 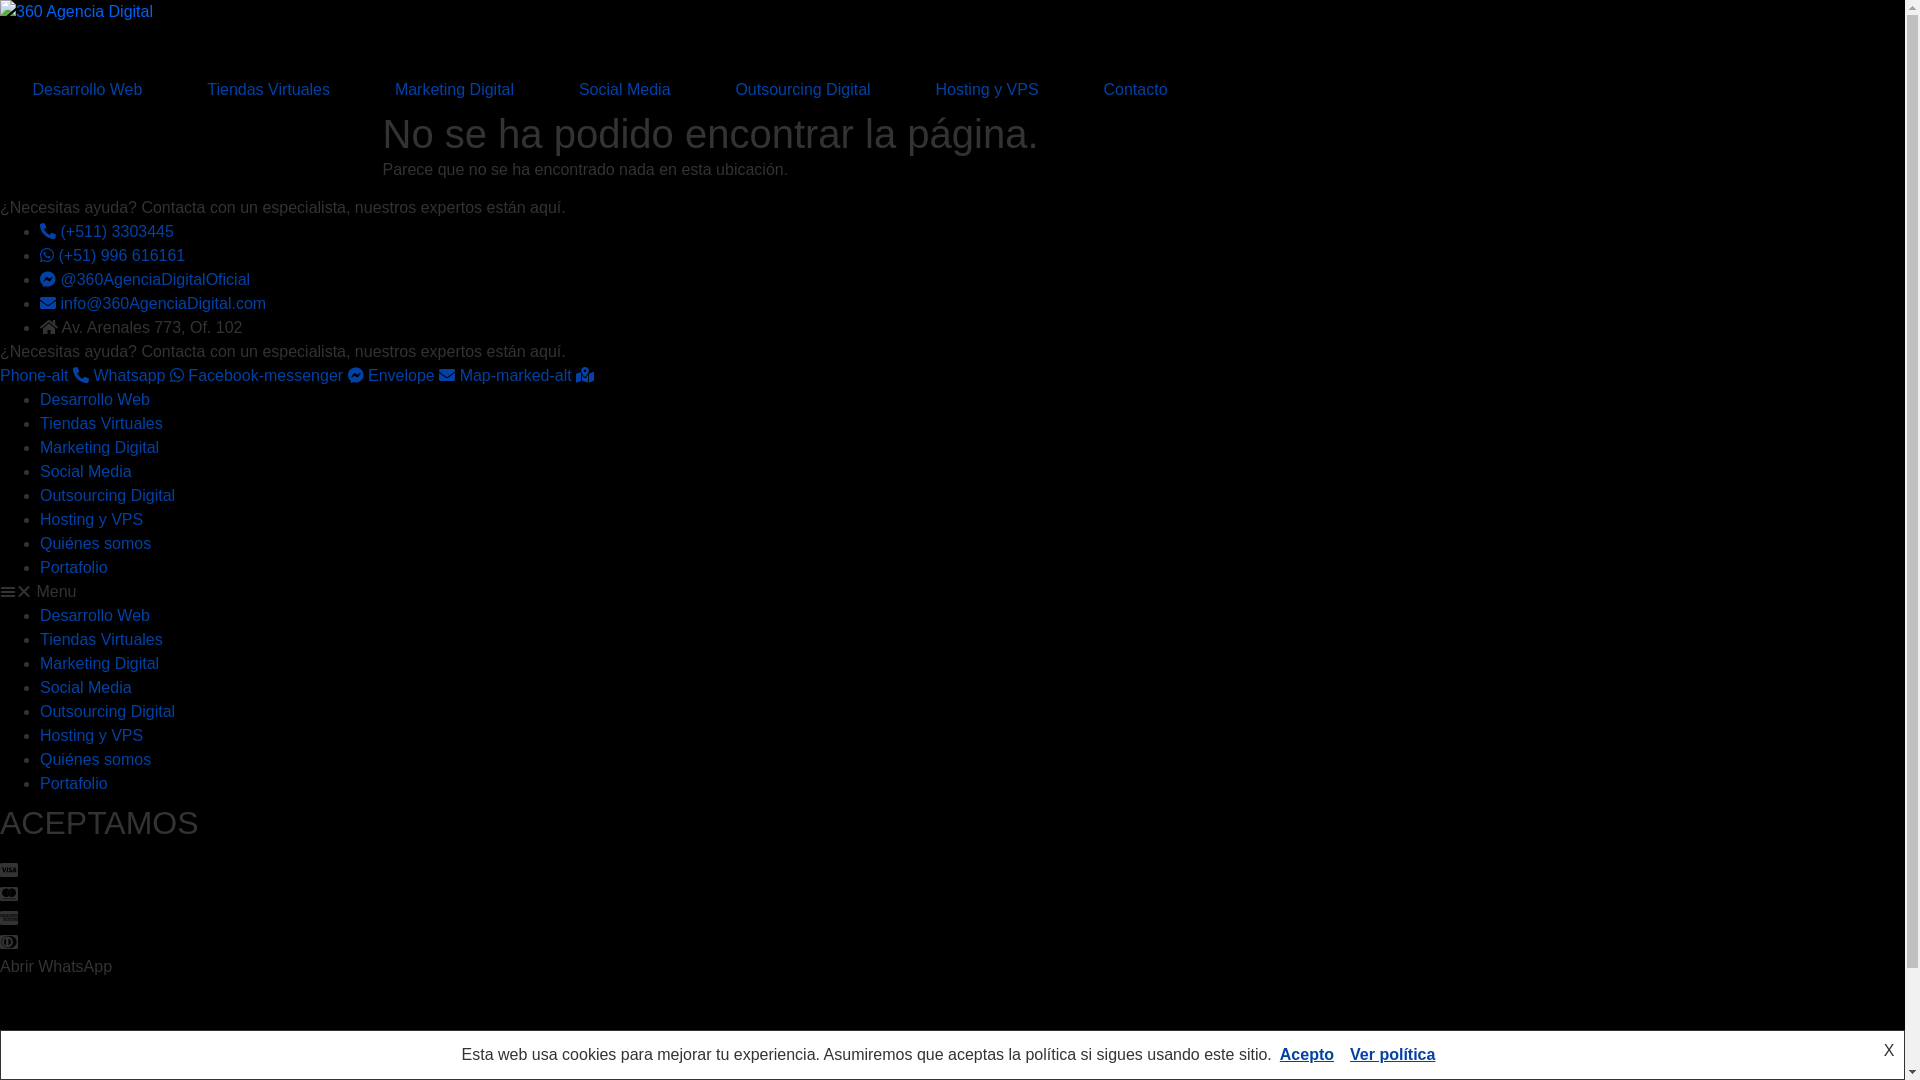 I want to click on Envelope, so click(x=414, y=376).